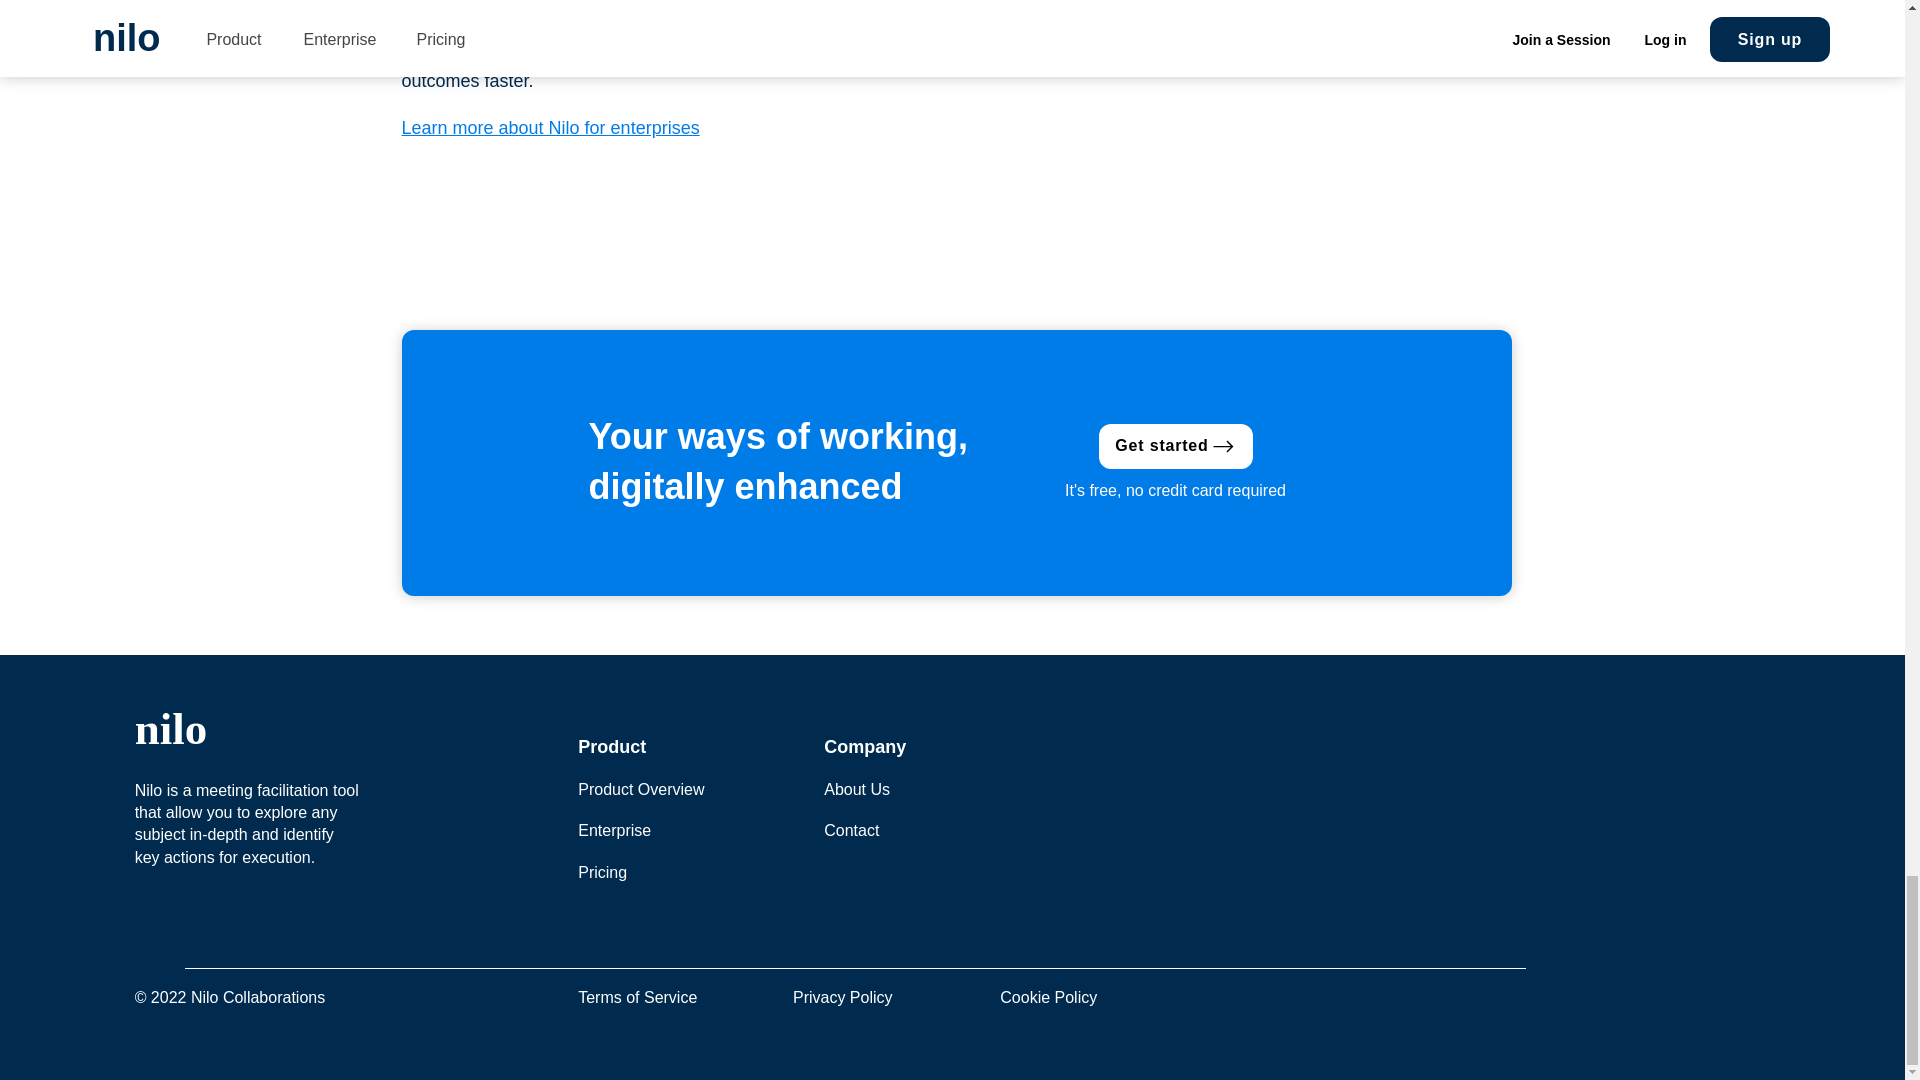 The height and width of the screenshot is (1080, 1920). Describe the element at coordinates (851, 830) in the screenshot. I see `Contact` at that location.